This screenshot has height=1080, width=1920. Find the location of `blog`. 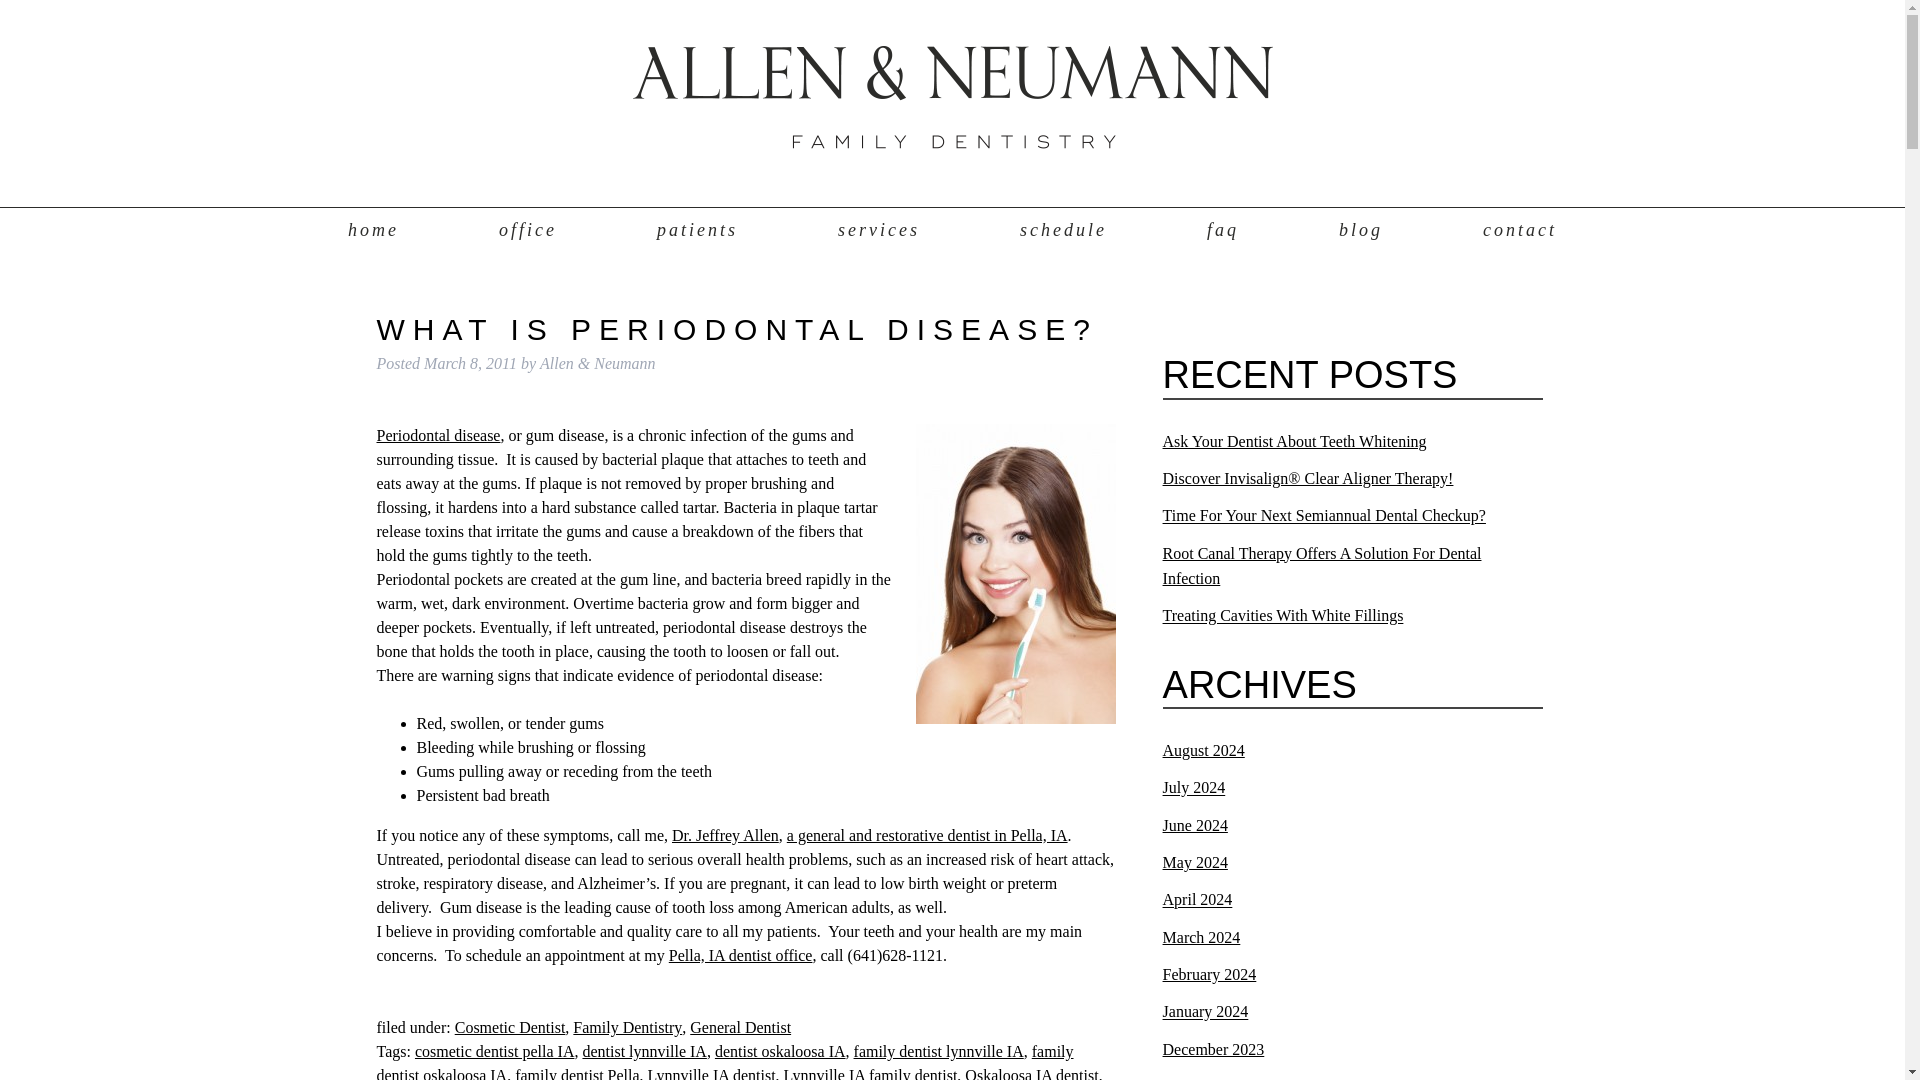

blog is located at coordinates (1360, 230).